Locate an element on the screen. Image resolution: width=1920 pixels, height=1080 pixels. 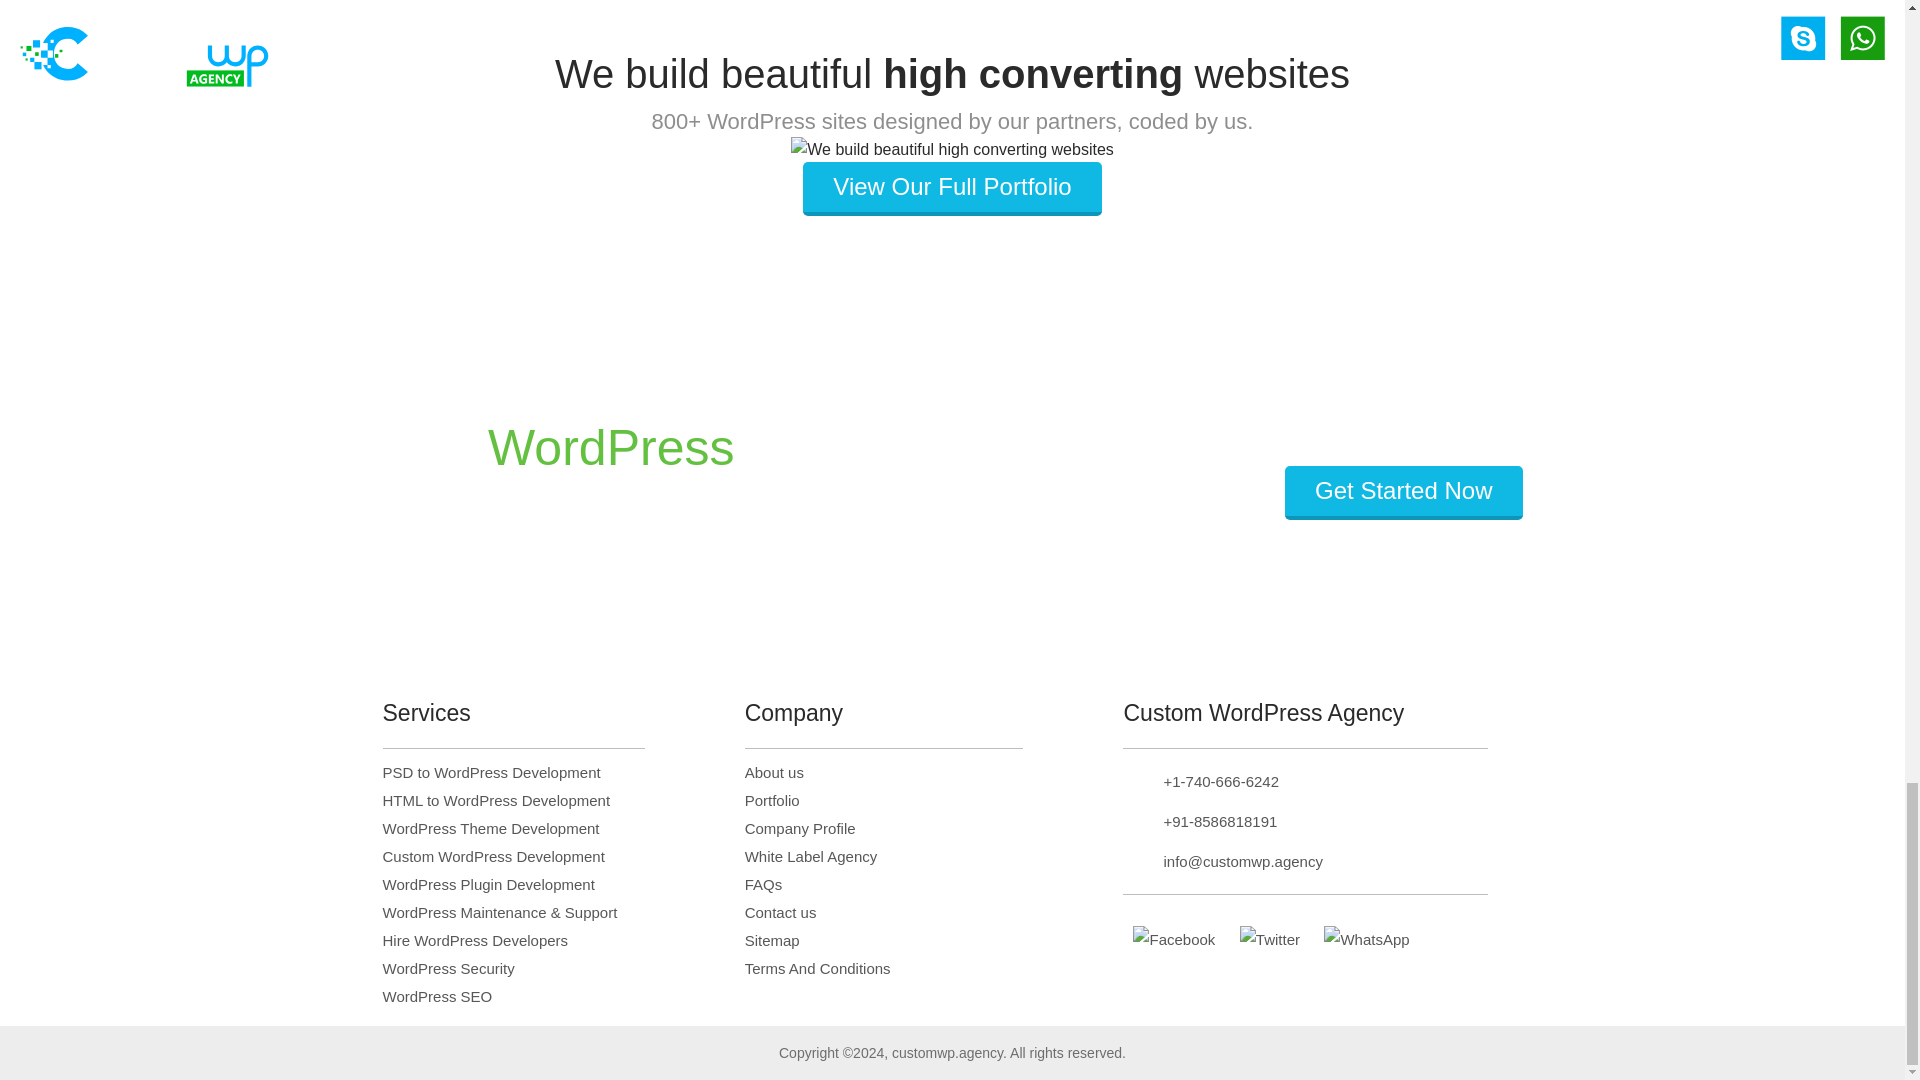
Company Profile is located at coordinates (800, 828).